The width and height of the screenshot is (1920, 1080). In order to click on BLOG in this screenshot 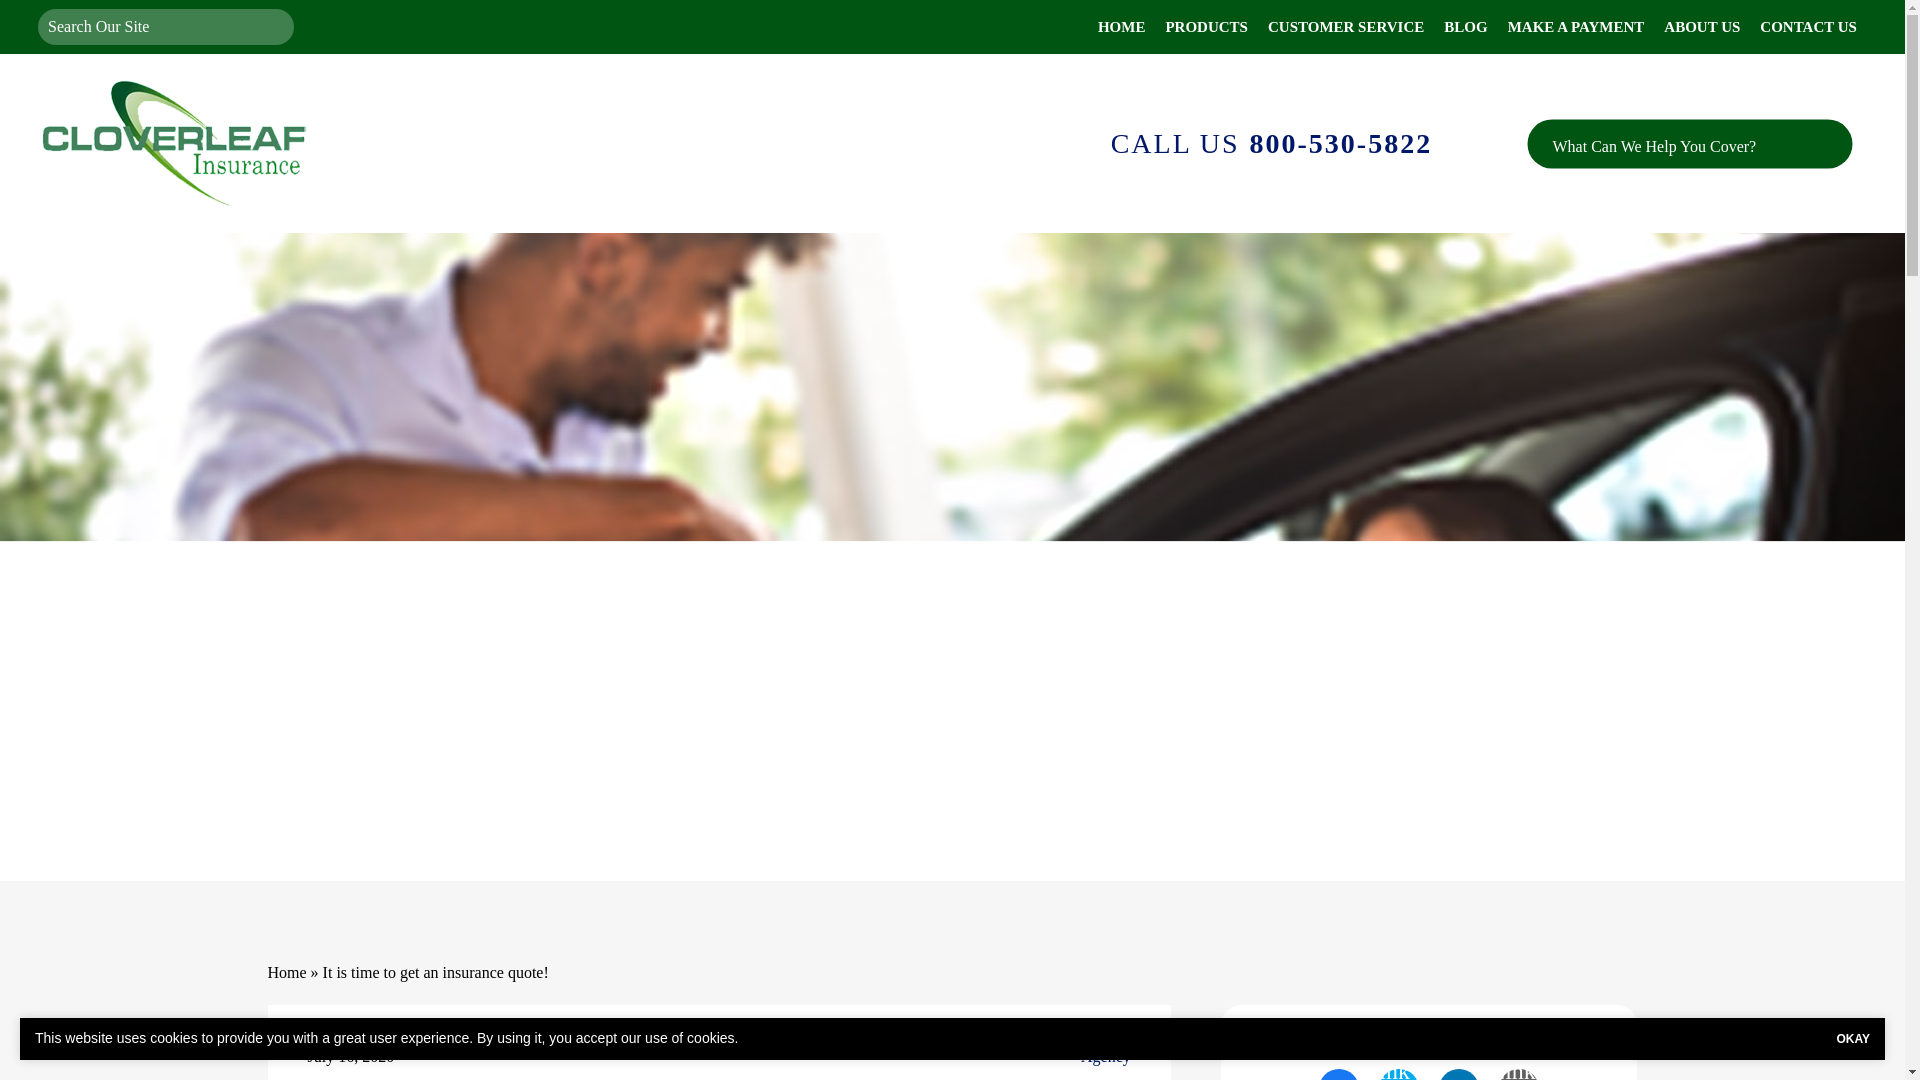, I will do `click(1466, 27)`.